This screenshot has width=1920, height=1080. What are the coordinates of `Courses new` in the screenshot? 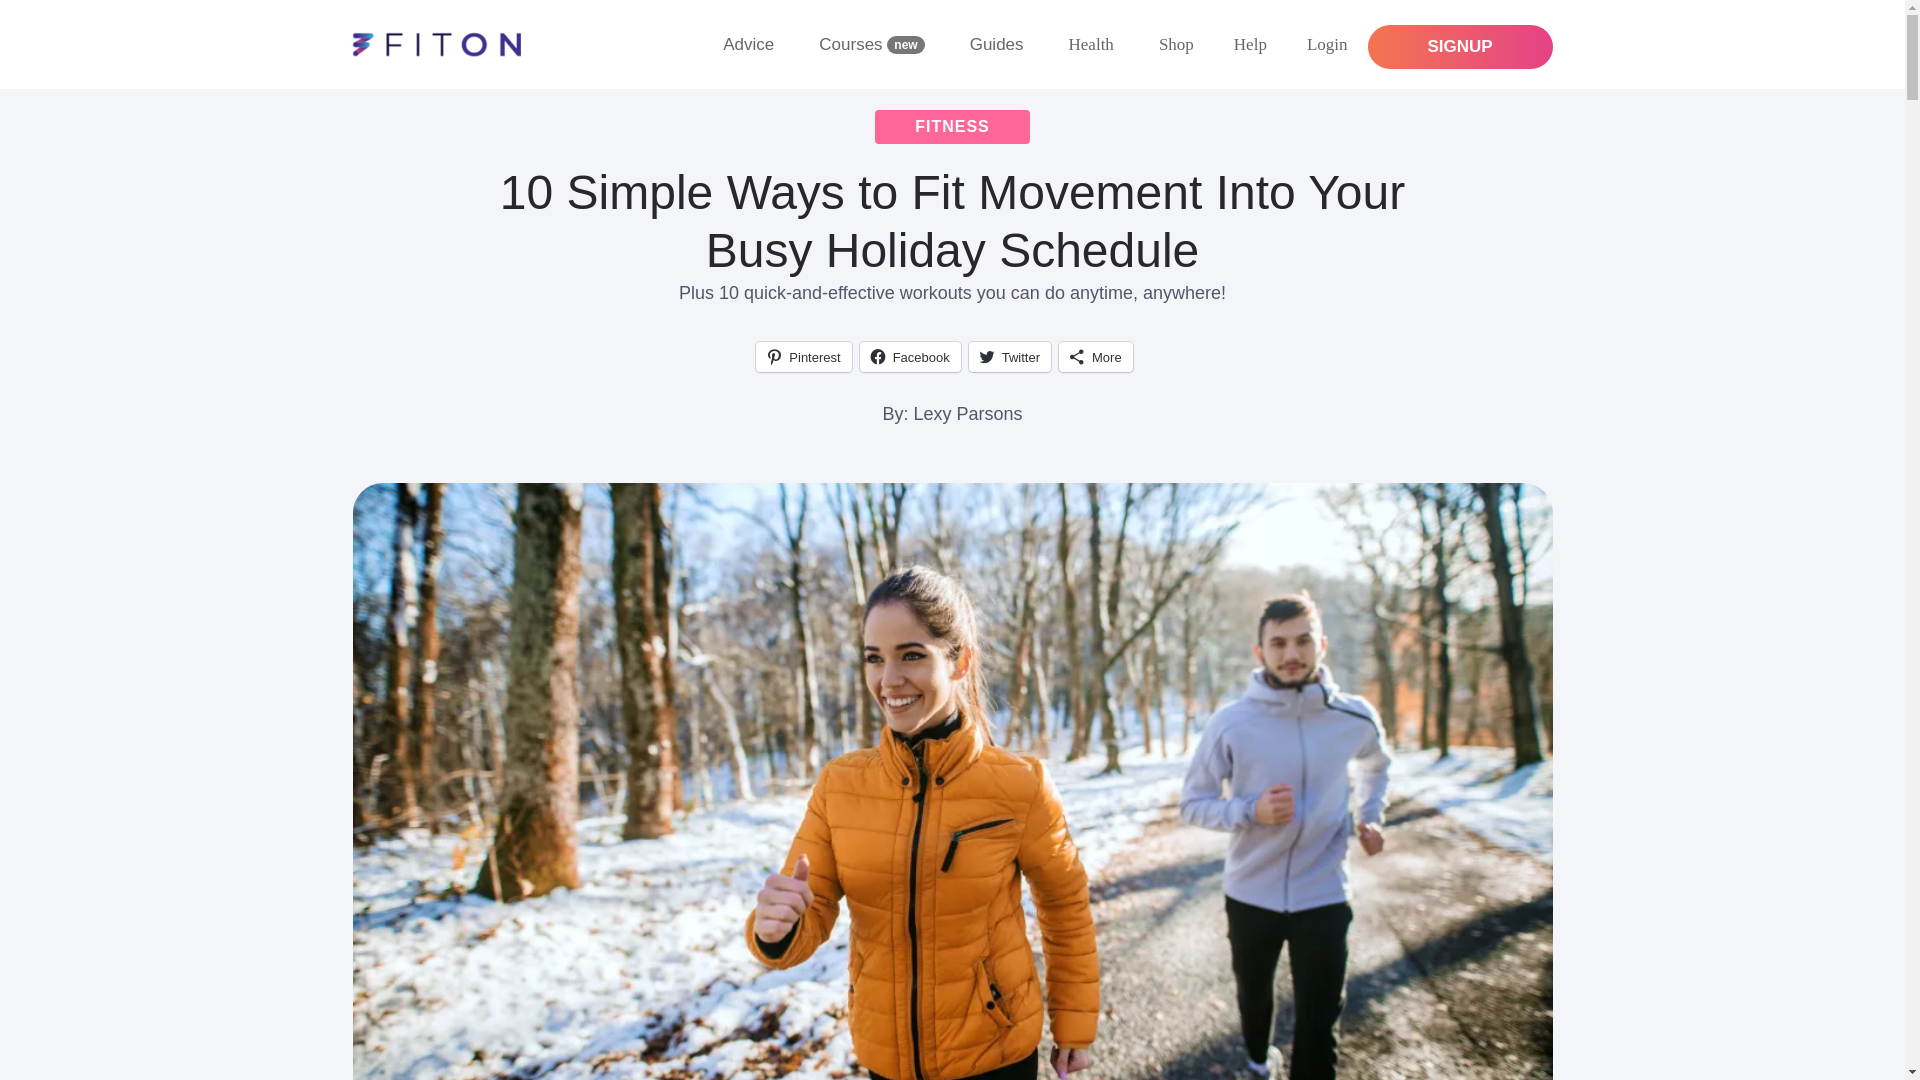 It's located at (873, 43).